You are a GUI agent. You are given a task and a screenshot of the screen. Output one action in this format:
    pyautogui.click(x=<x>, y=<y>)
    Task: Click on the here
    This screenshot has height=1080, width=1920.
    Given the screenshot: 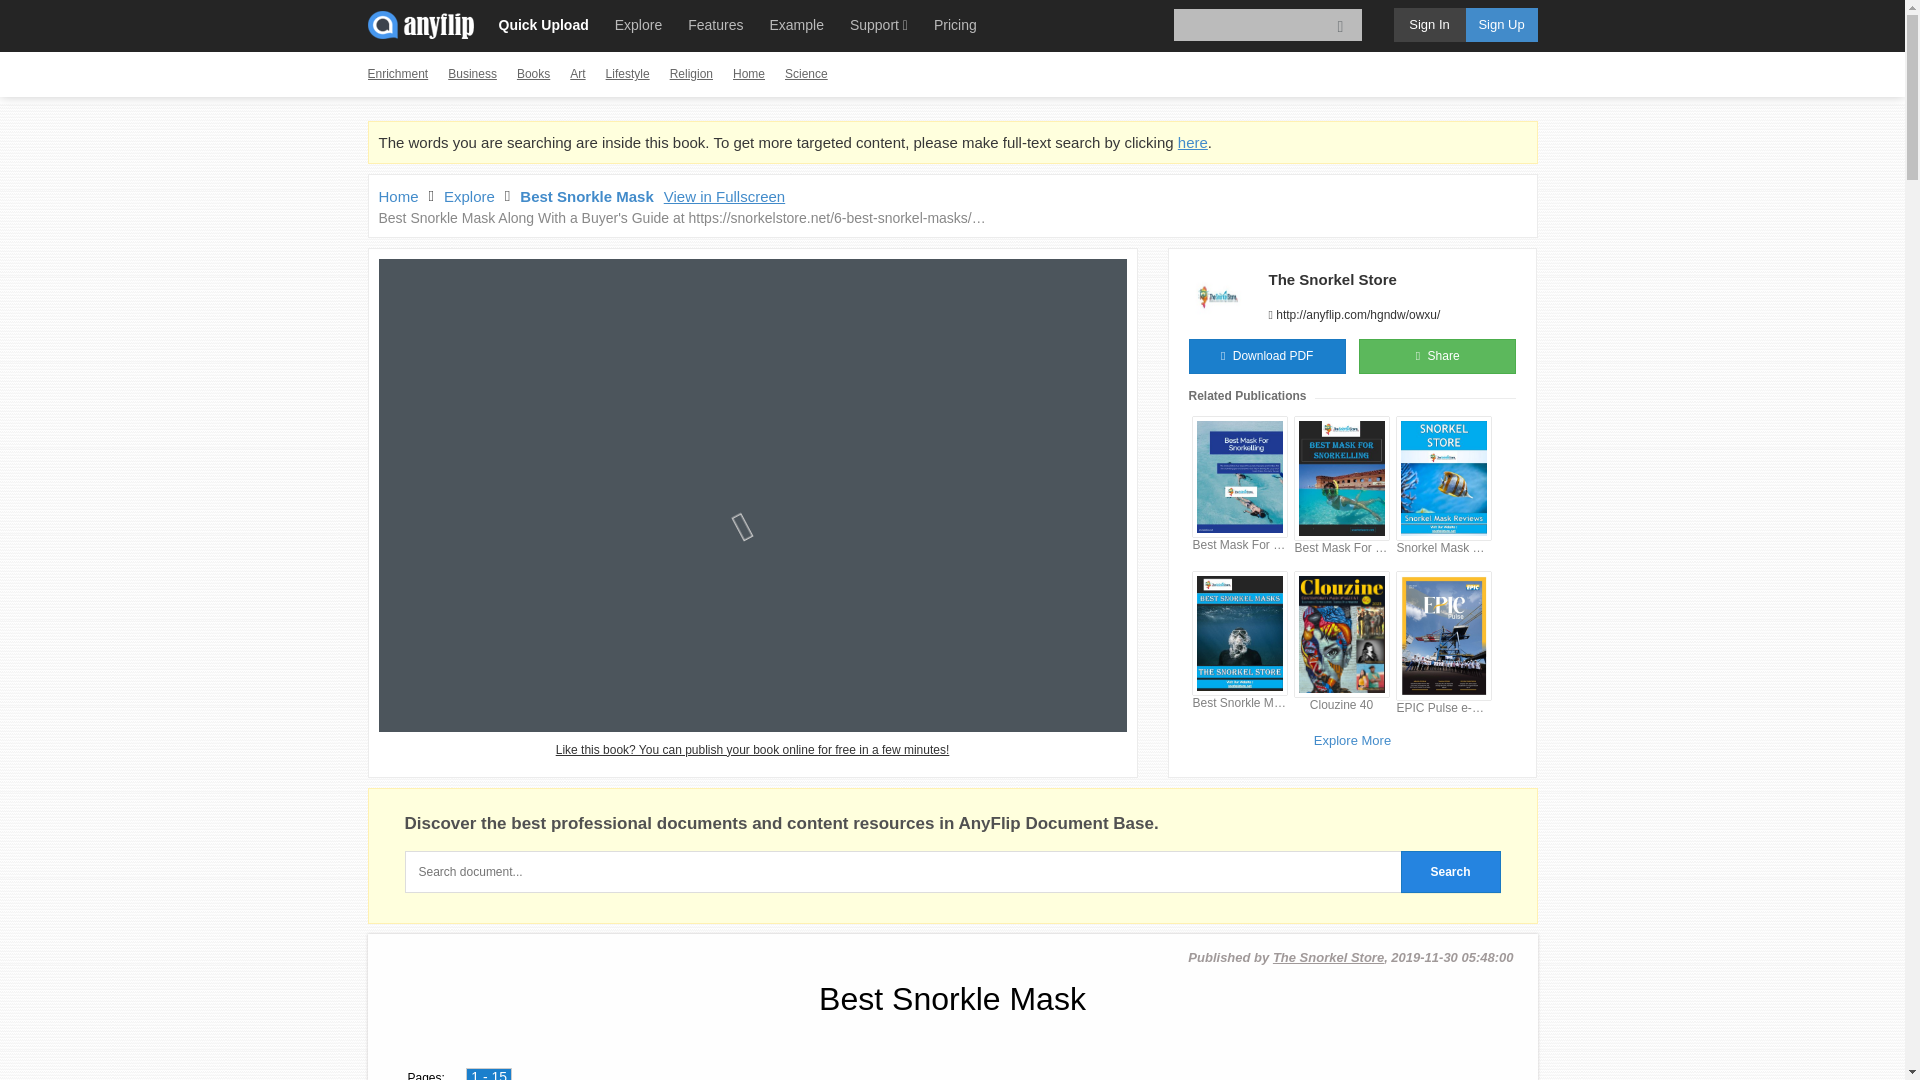 What is the action you would take?
    pyautogui.click(x=1192, y=142)
    